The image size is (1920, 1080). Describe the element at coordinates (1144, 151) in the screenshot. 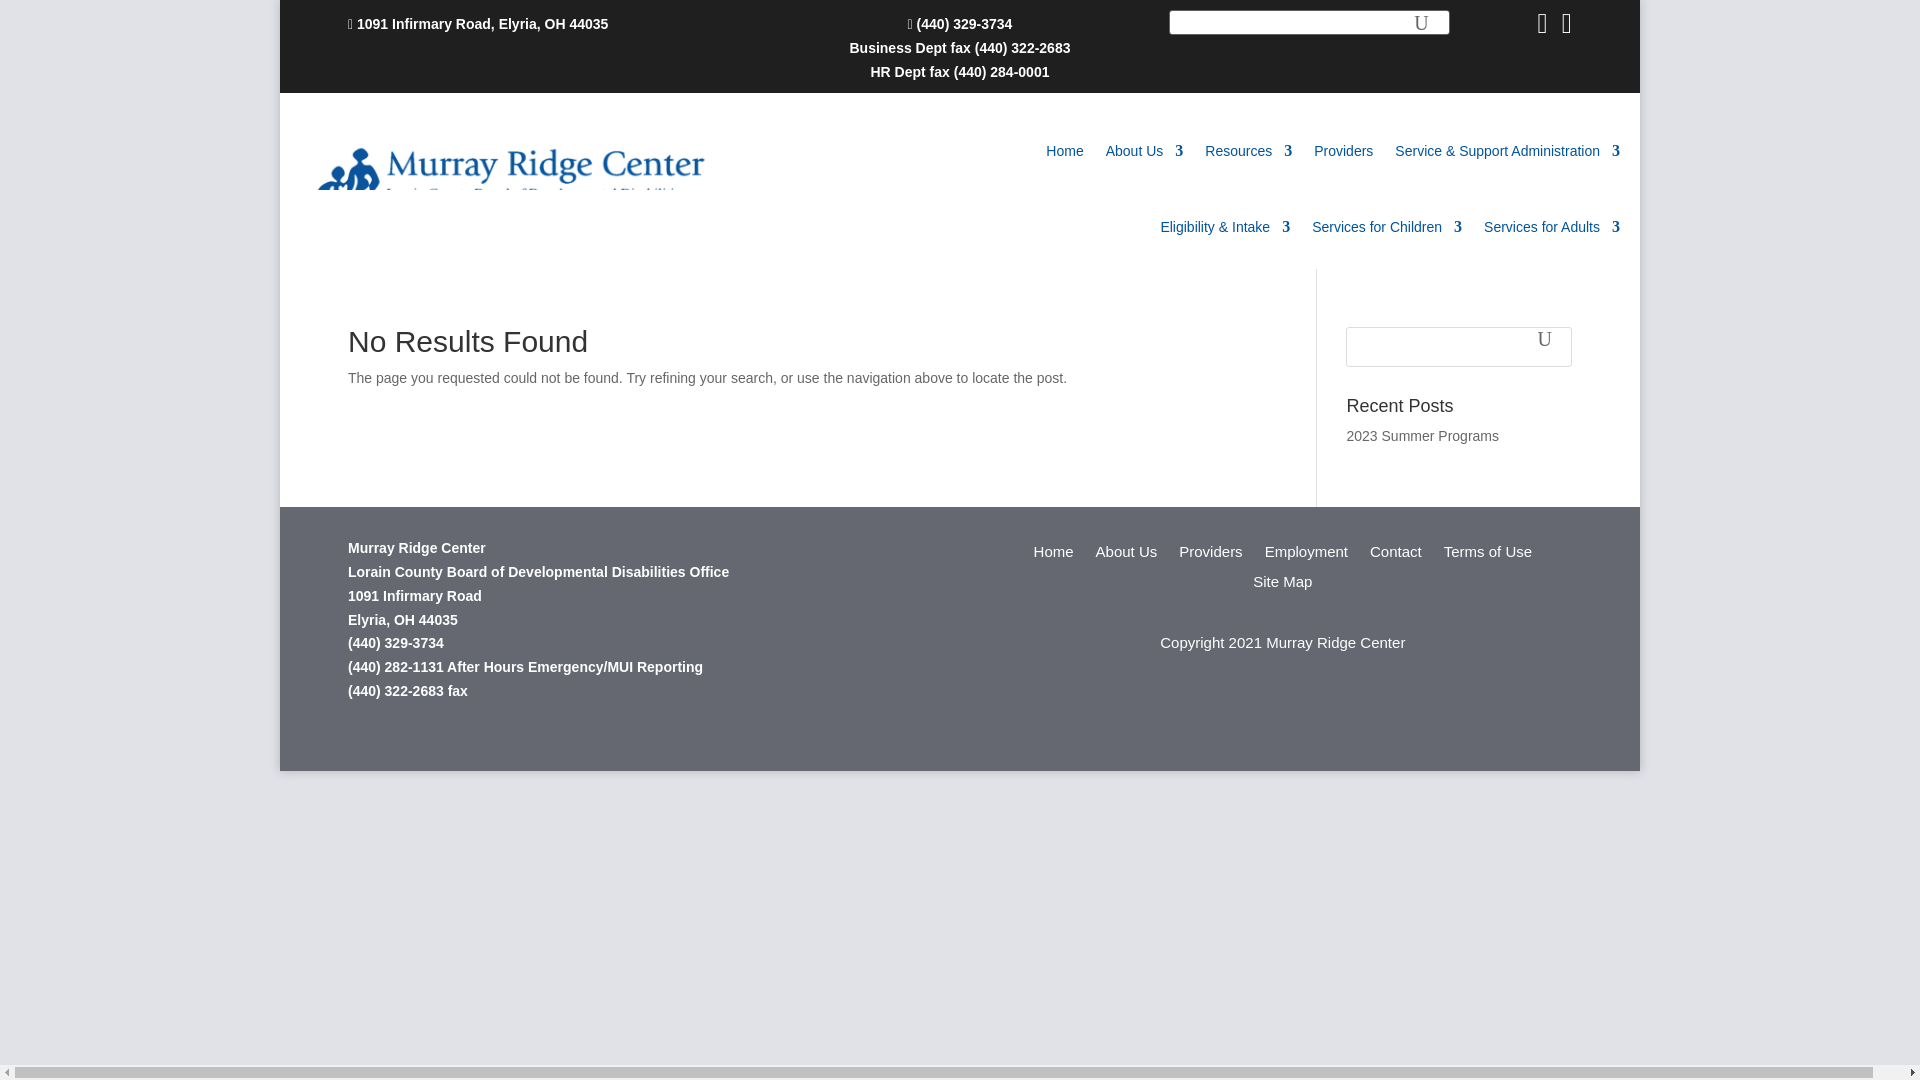

I see `About Us` at that location.